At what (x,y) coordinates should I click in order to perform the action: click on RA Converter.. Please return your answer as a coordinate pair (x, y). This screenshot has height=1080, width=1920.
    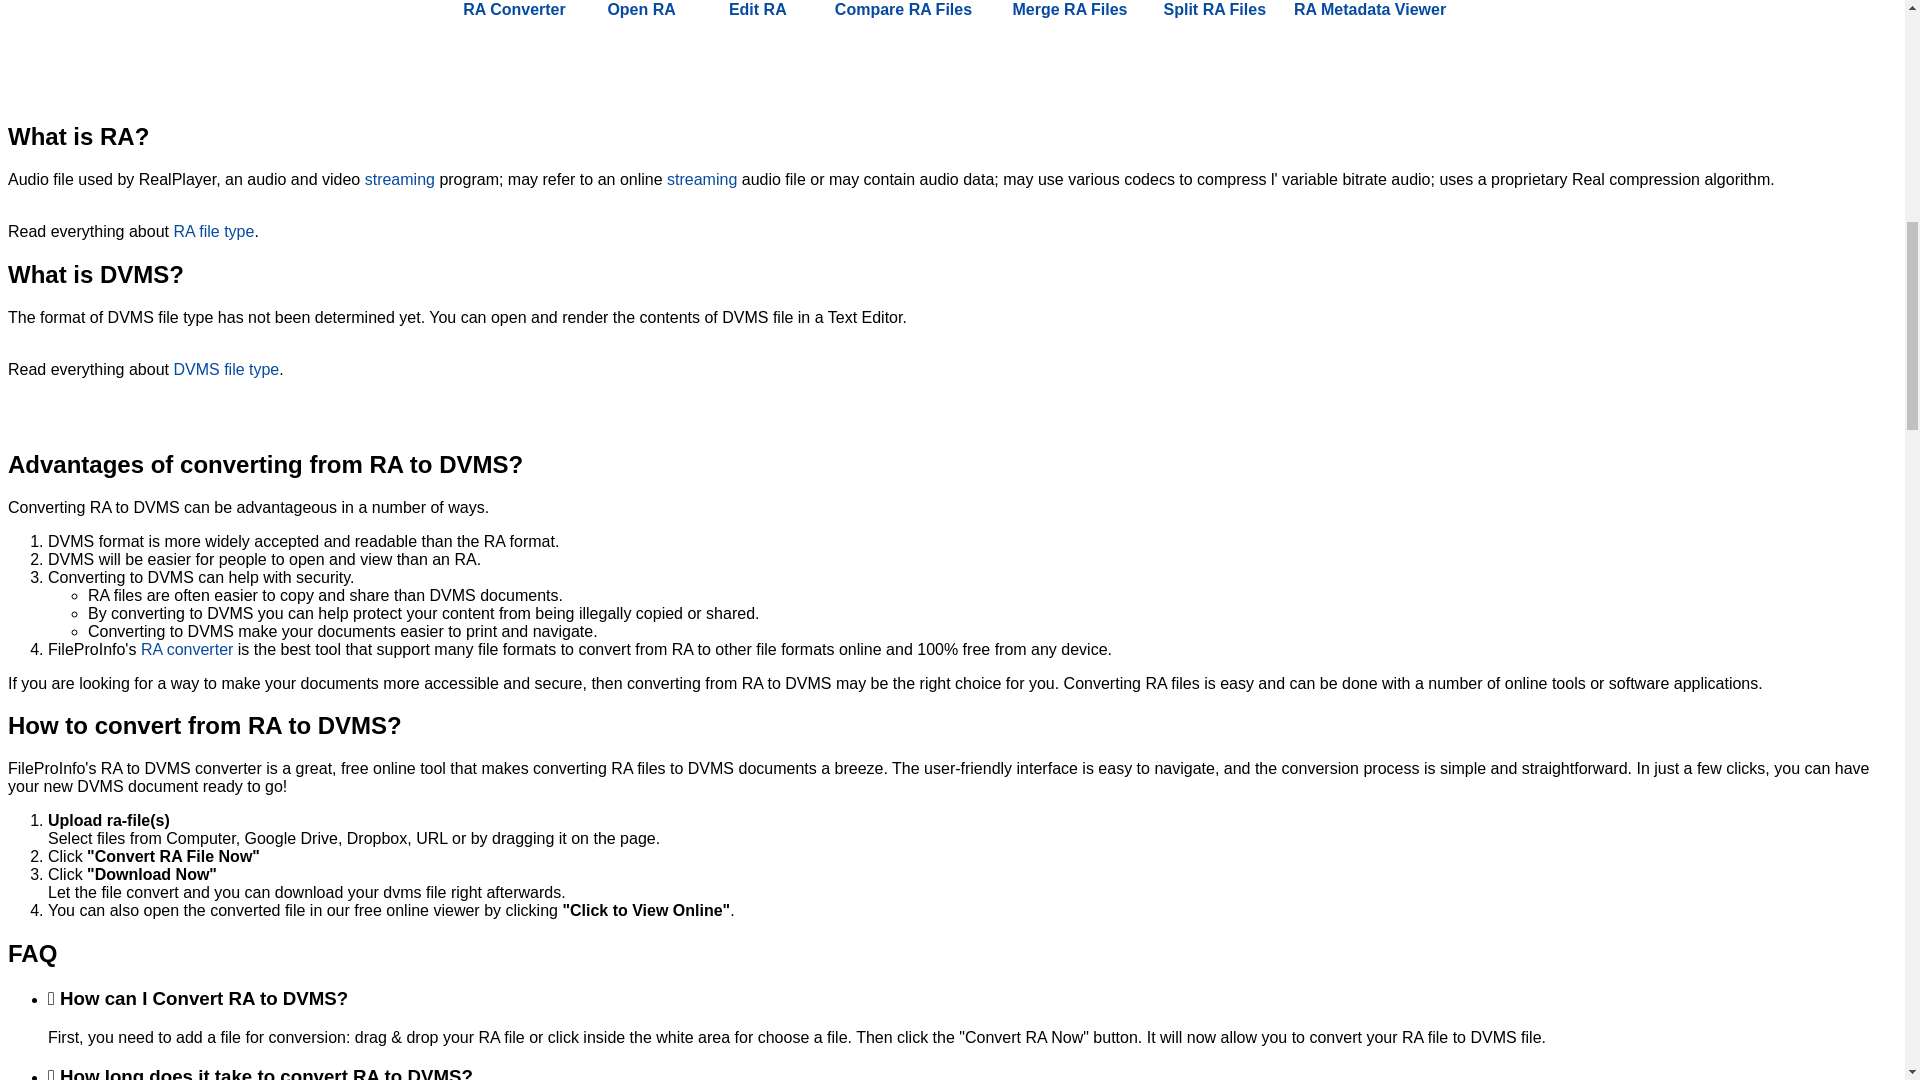
    Looking at the image, I should click on (514, 9).